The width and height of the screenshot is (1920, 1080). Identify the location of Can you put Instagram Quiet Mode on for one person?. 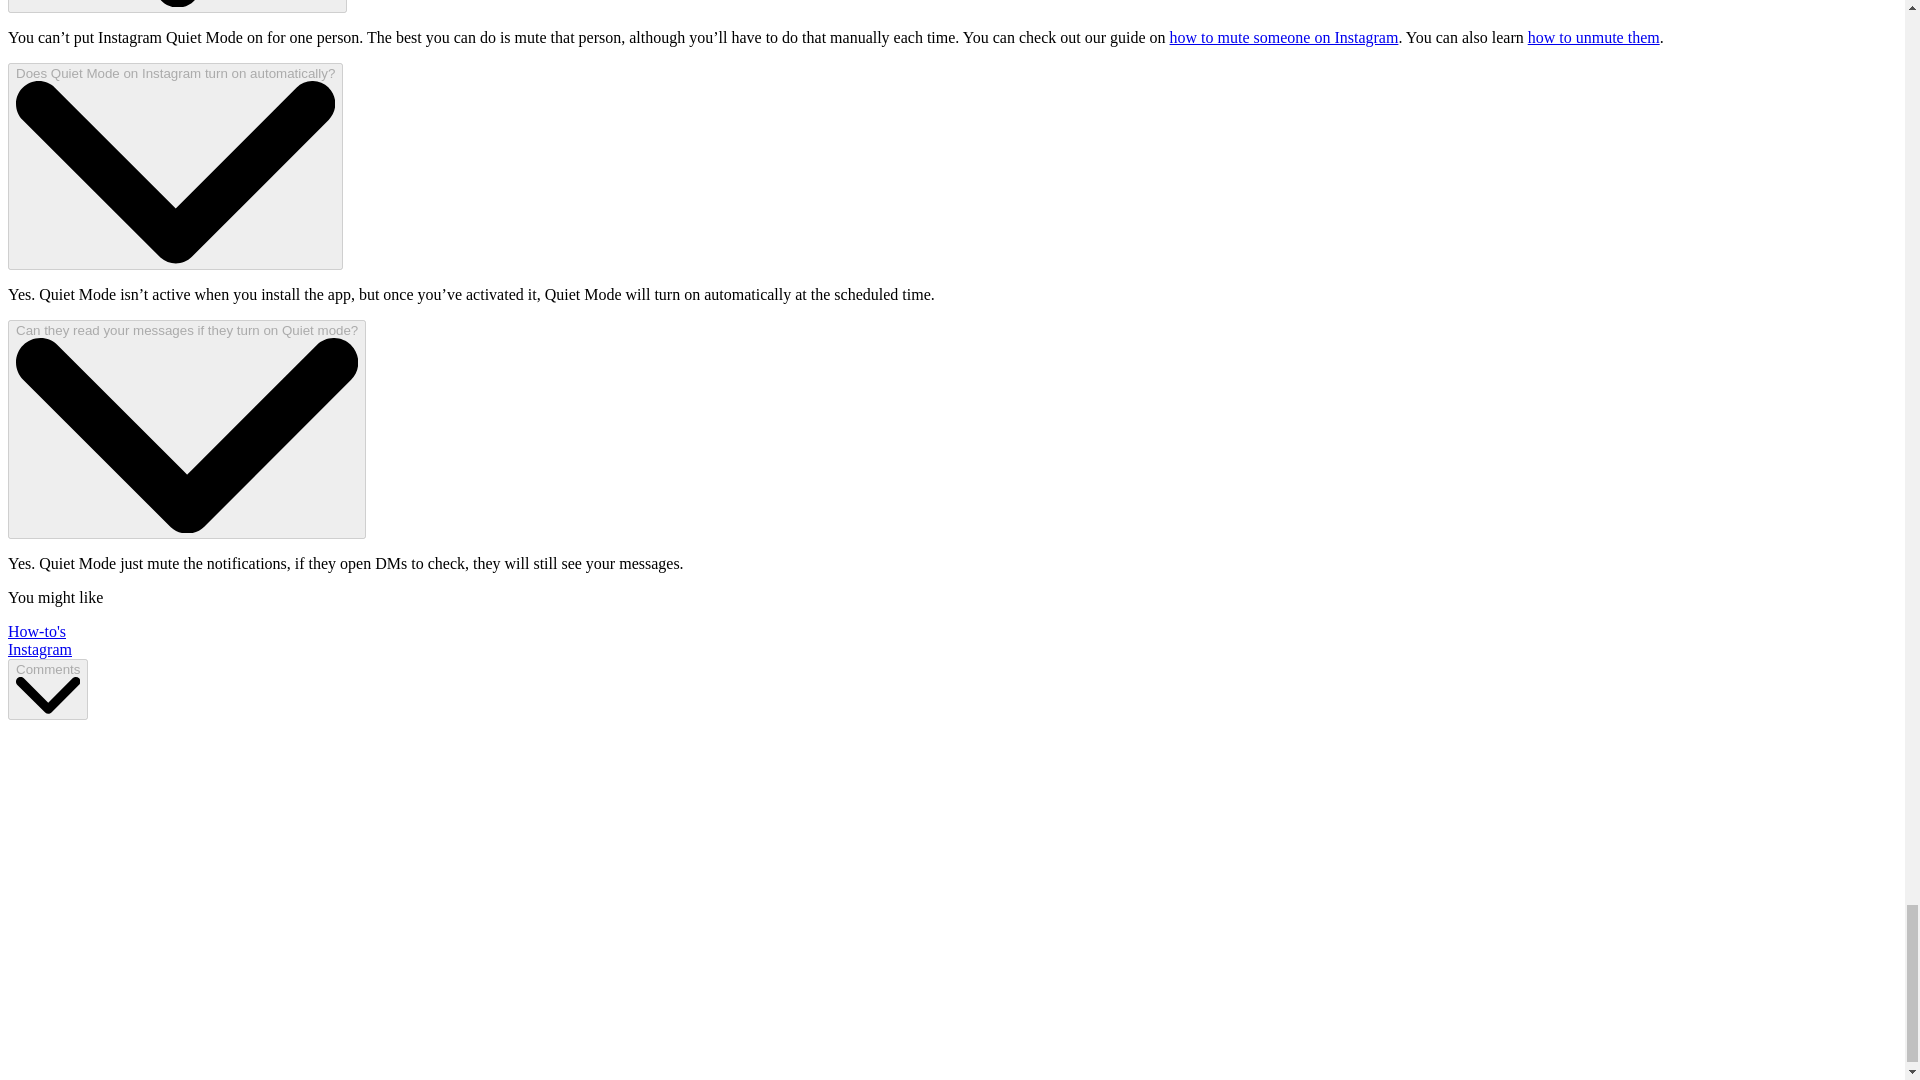
(177, 7).